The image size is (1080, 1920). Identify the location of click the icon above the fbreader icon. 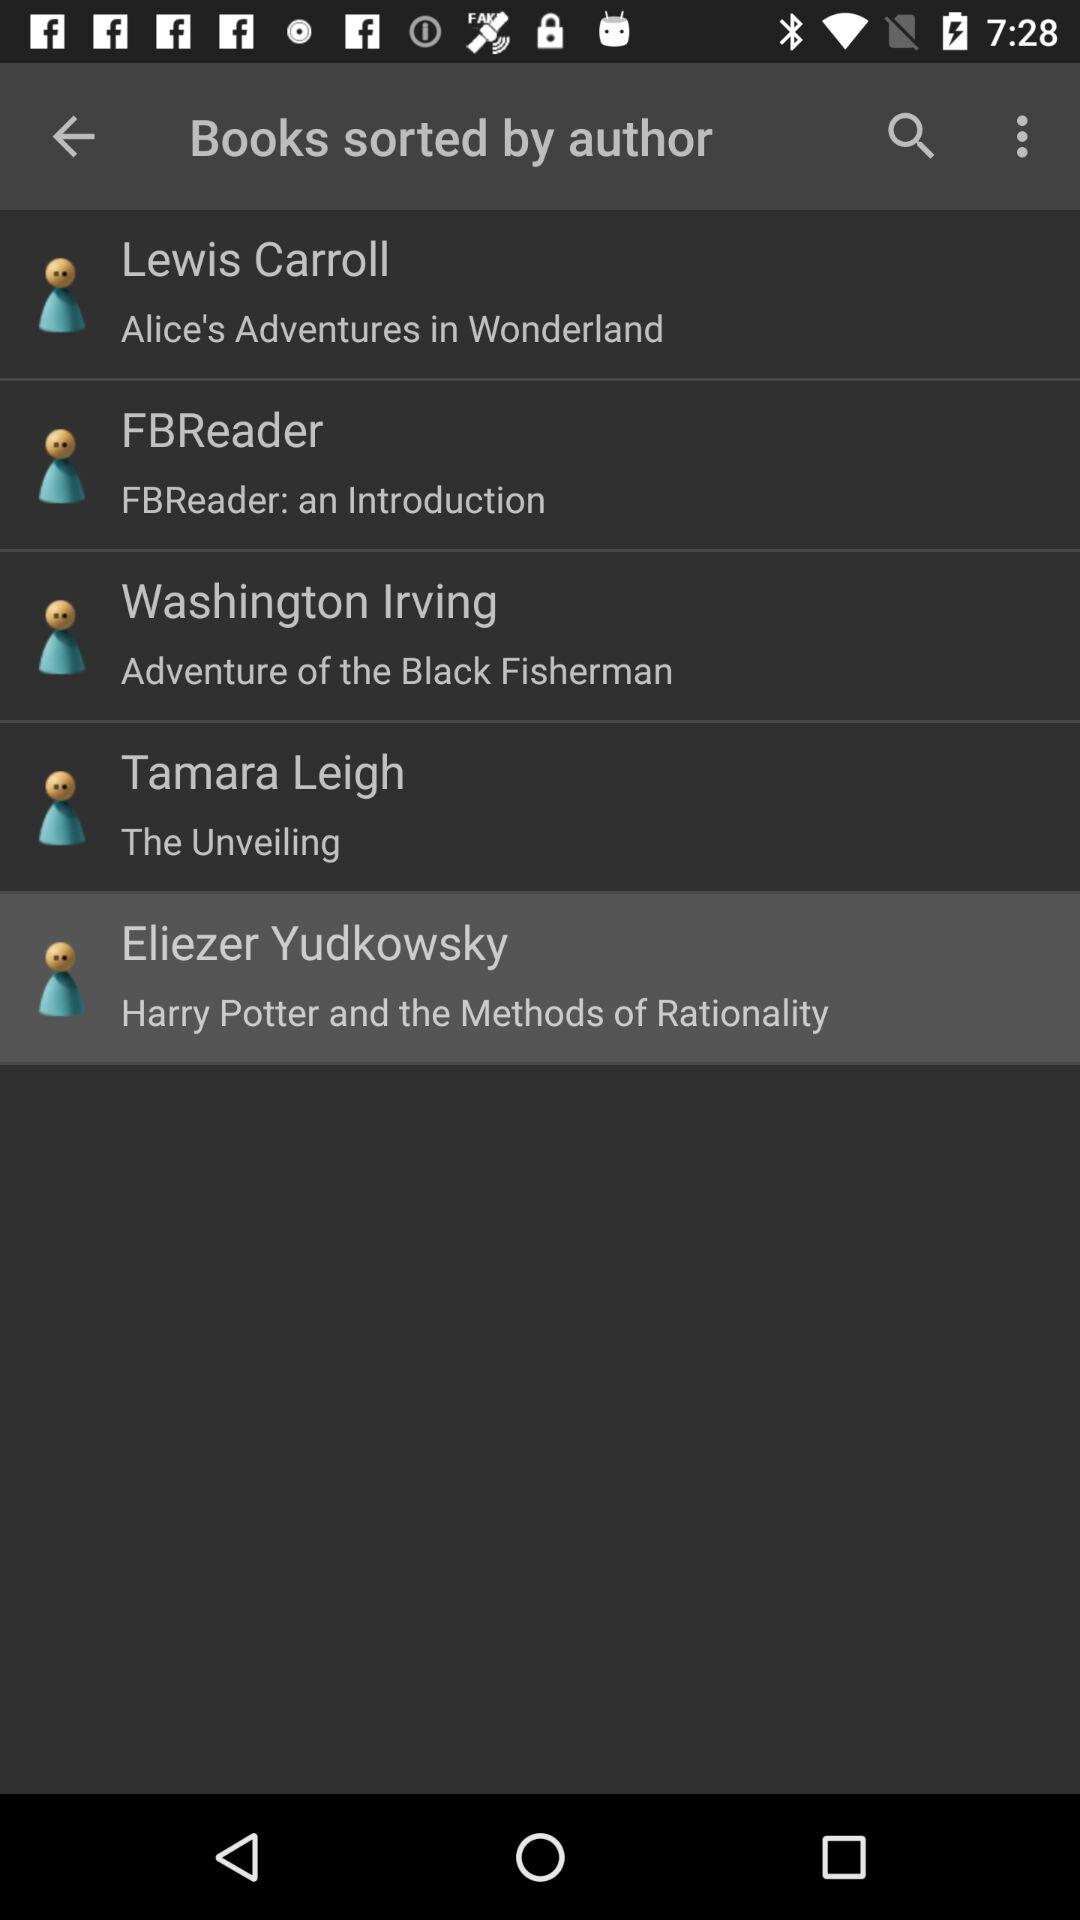
(392, 328).